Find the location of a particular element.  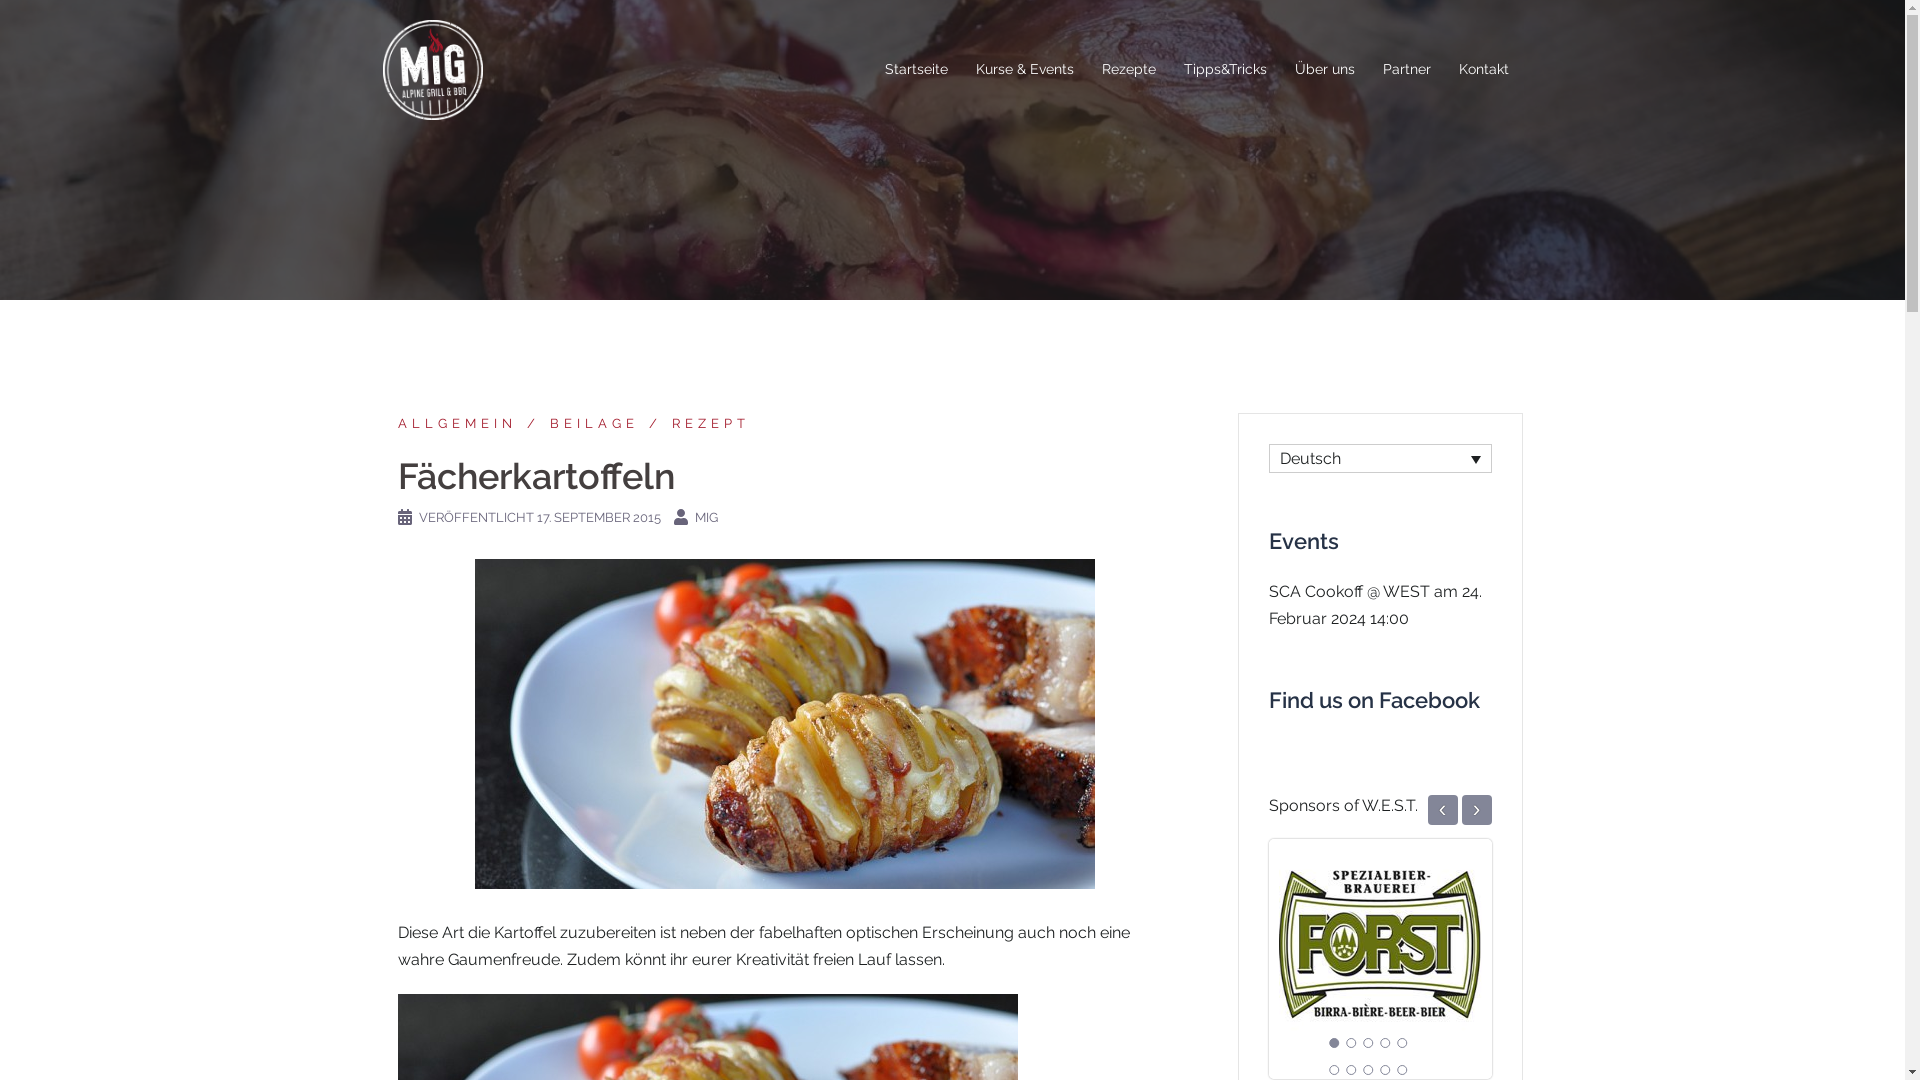

Deutsch is located at coordinates (1380, 458).